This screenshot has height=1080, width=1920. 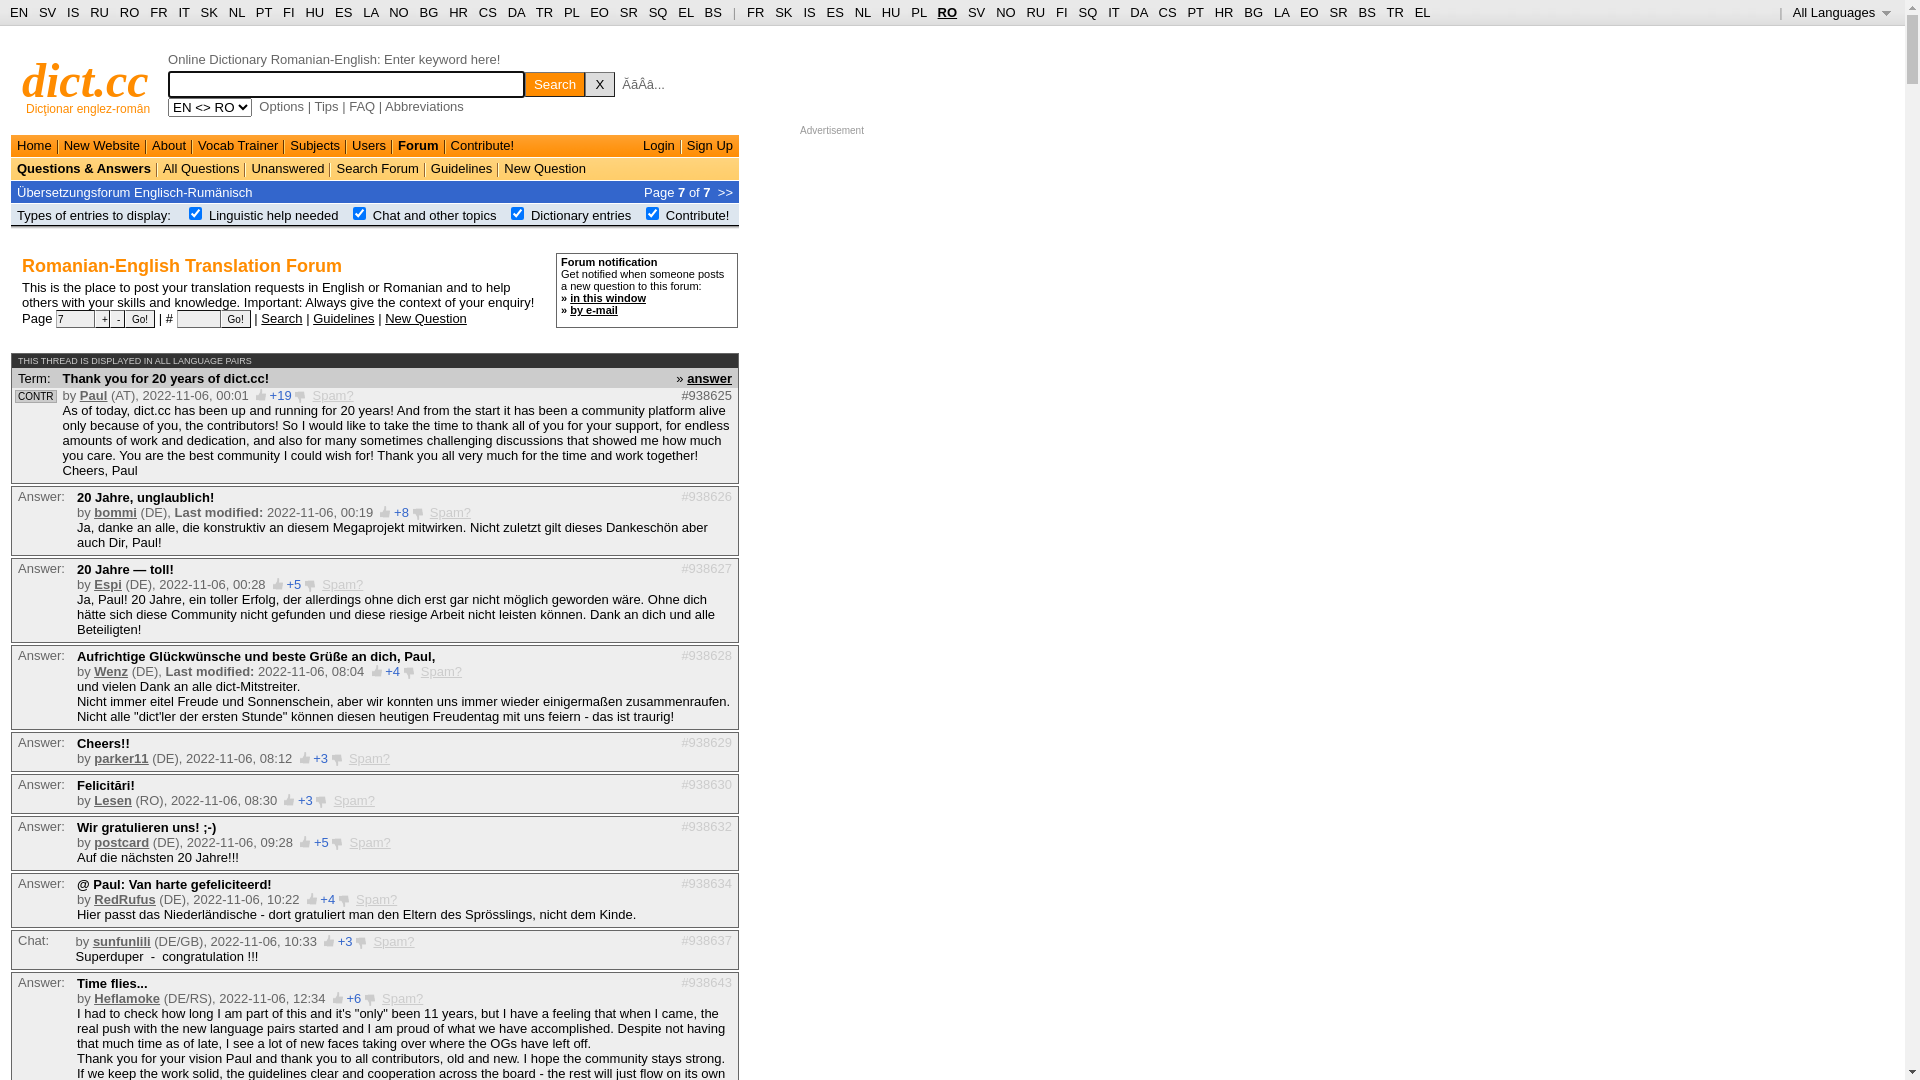 What do you see at coordinates (202, 168) in the screenshot?
I see `All Questions` at bounding box center [202, 168].